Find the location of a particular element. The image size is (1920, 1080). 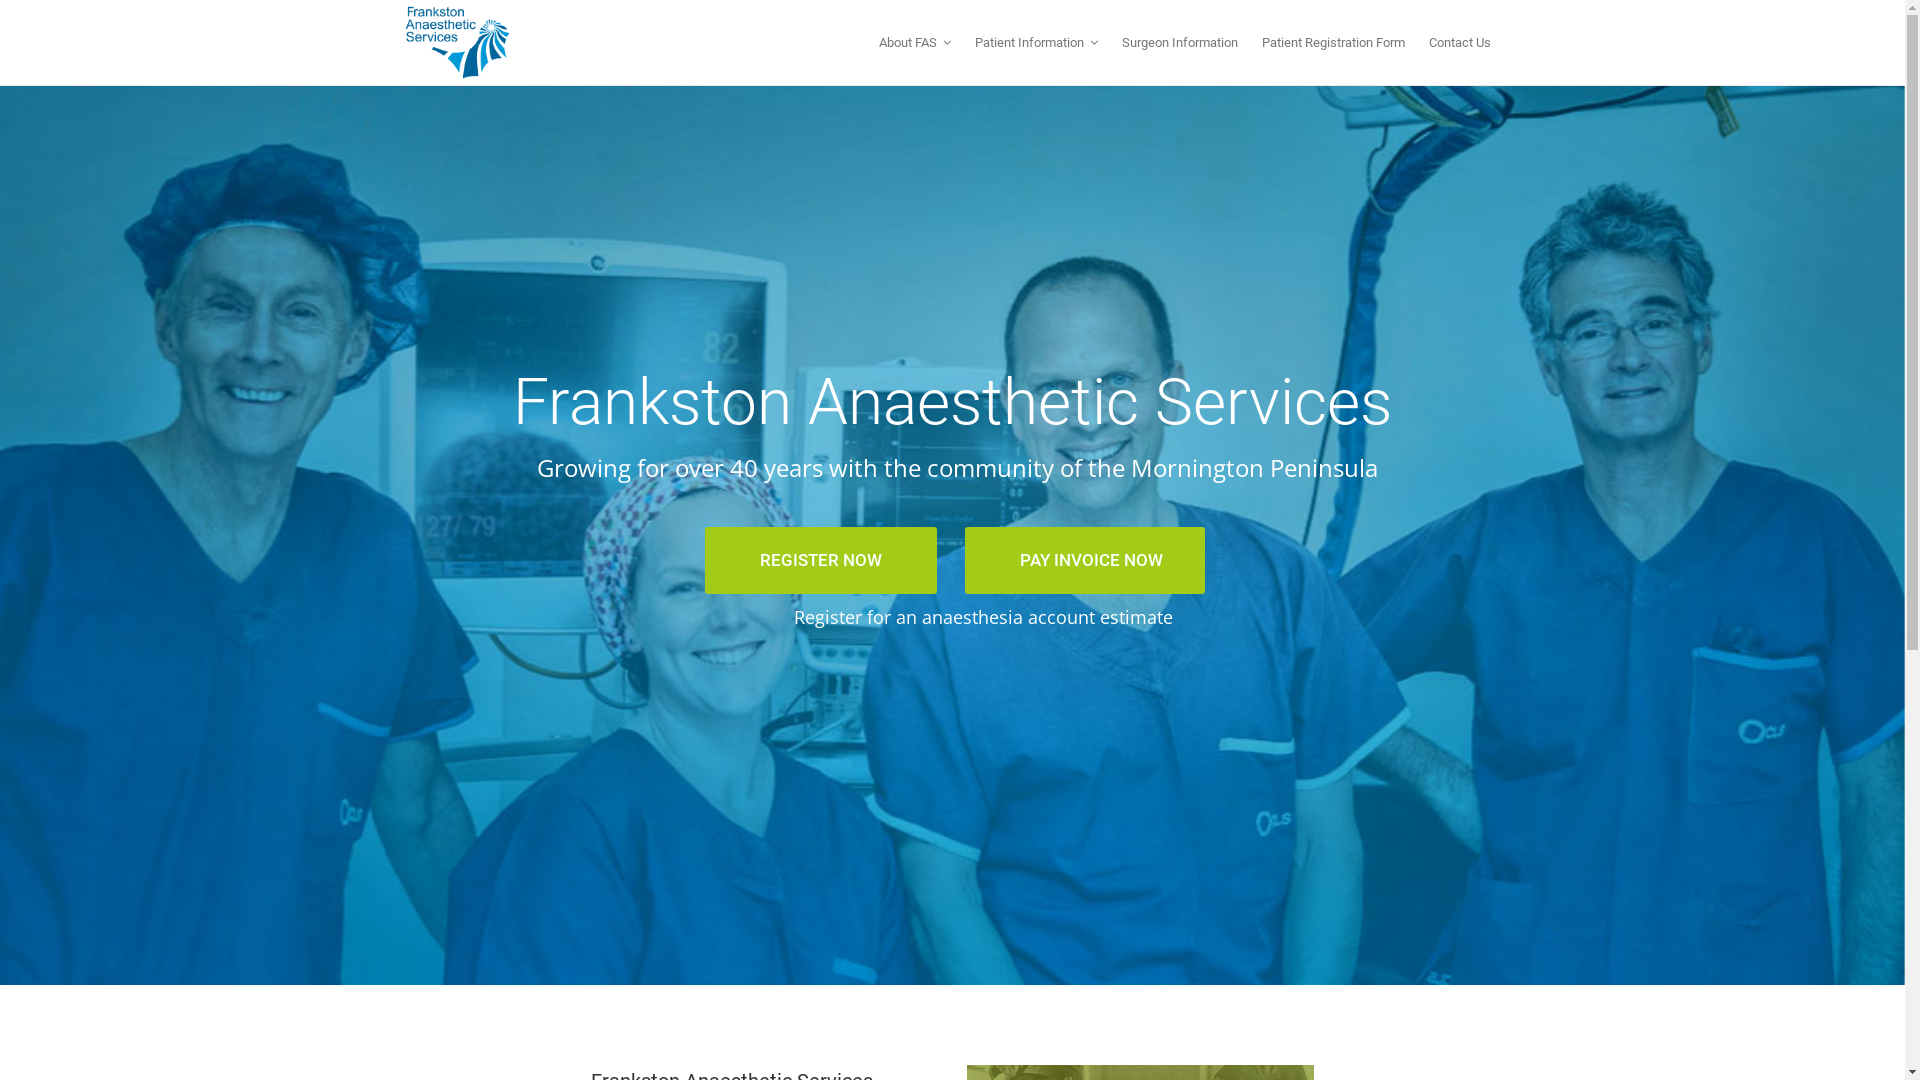

(03) 9770 1388 is located at coordinates (880, 914).